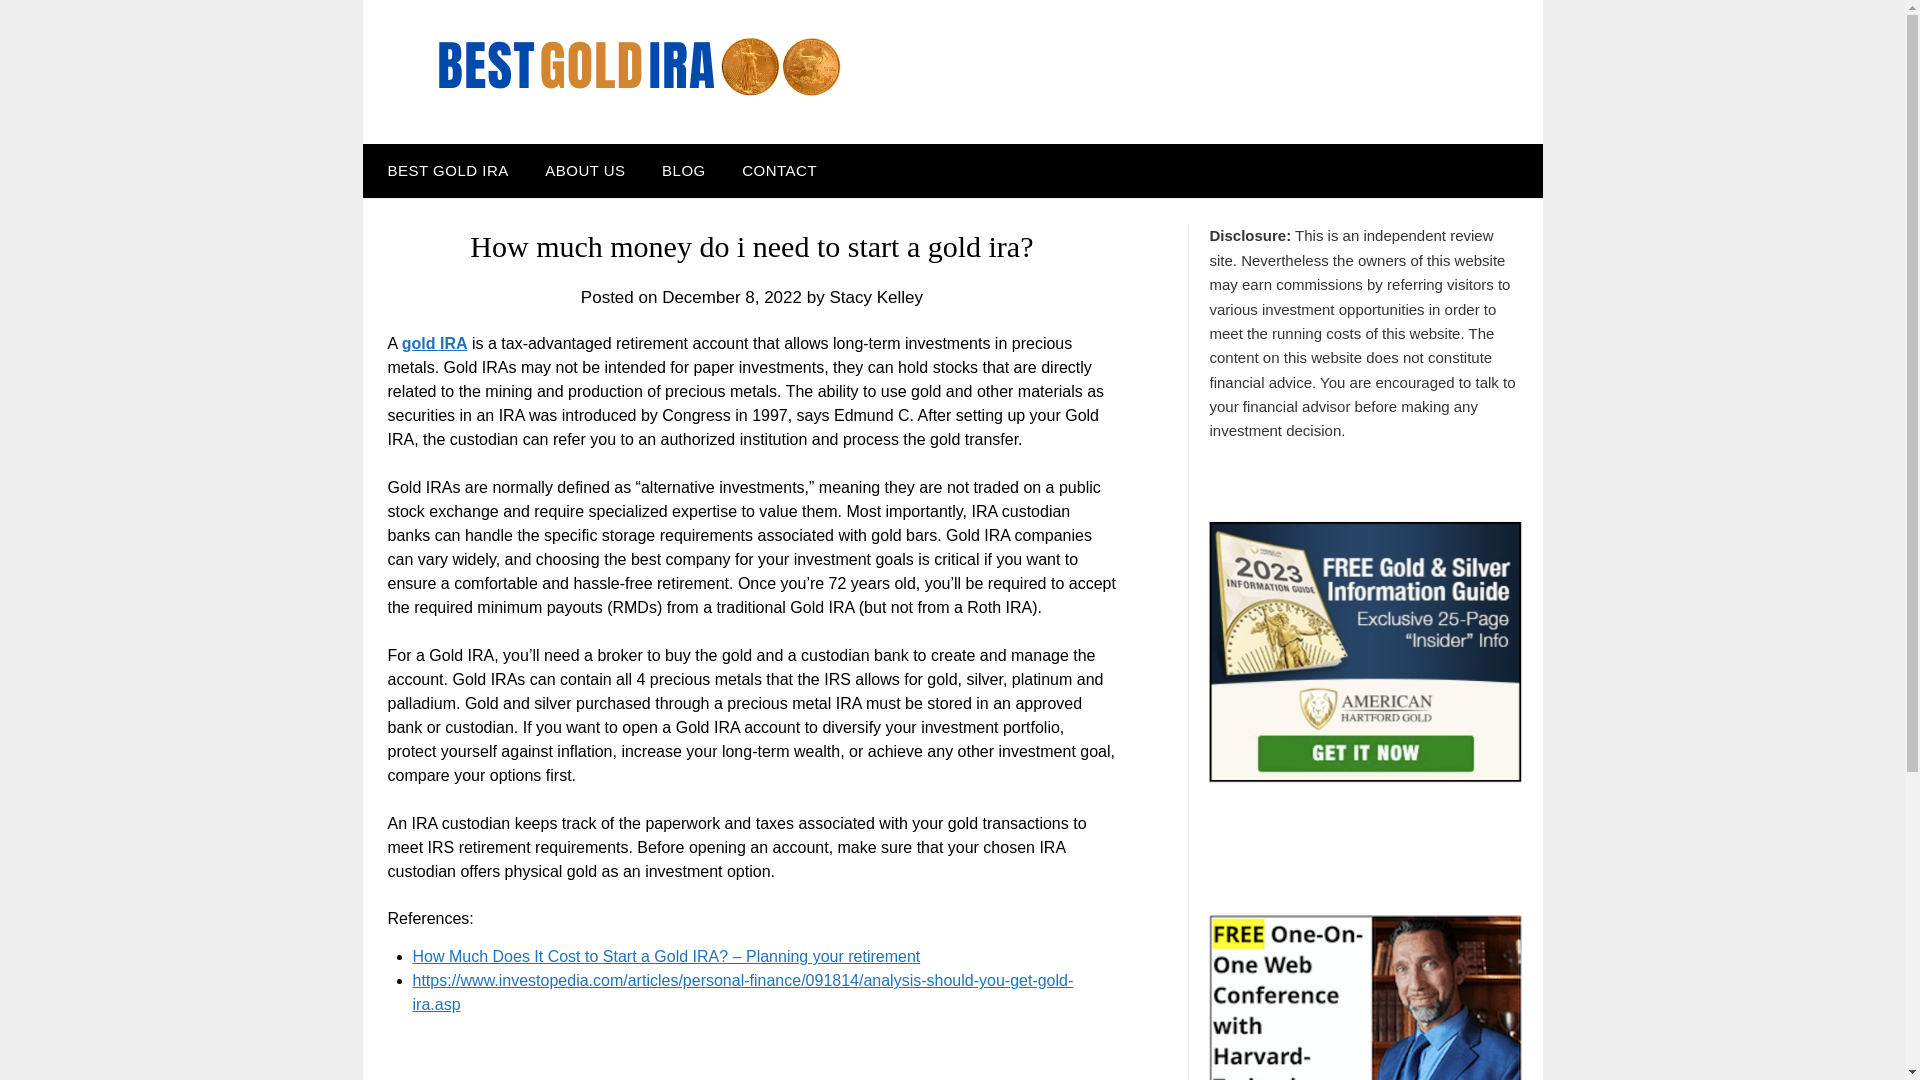 Image resolution: width=1920 pixels, height=1080 pixels. Describe the element at coordinates (732, 297) in the screenshot. I see `December 8, 2022` at that location.